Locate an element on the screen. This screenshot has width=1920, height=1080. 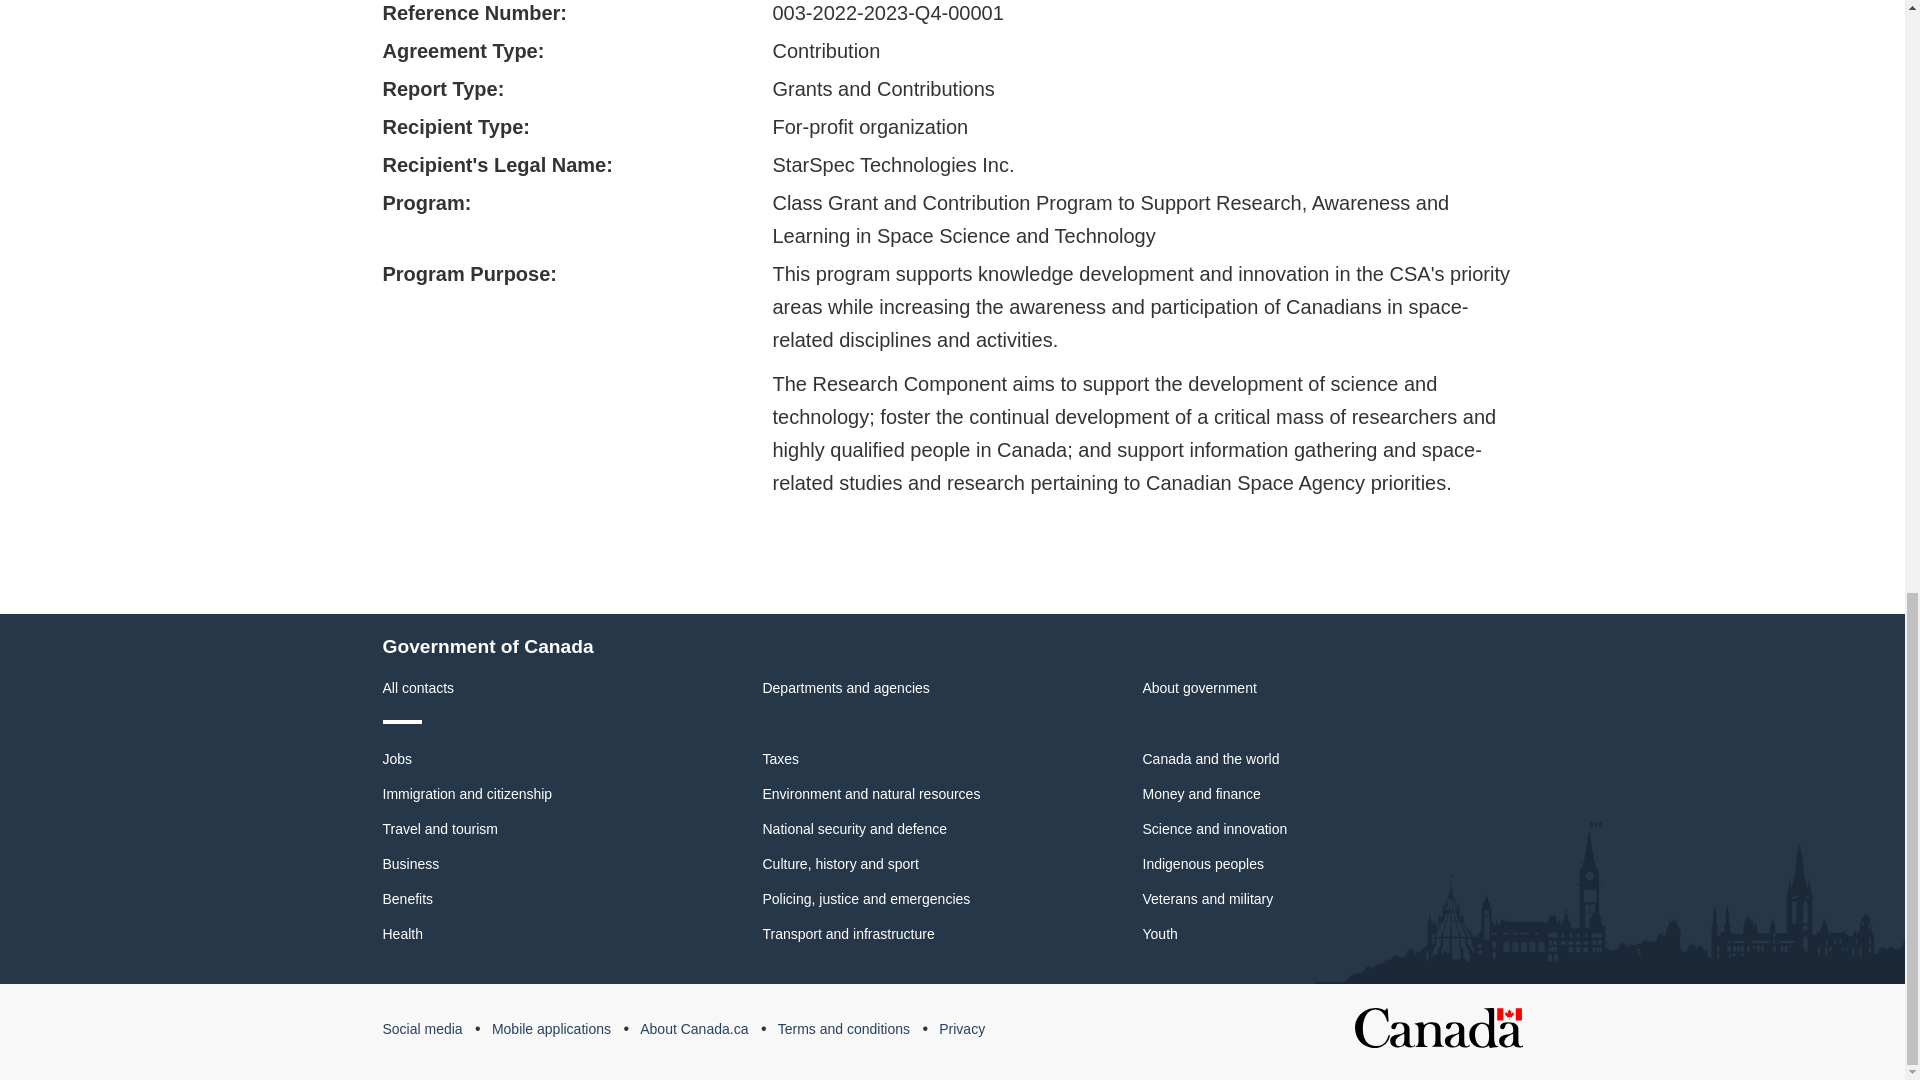
Benefits is located at coordinates (408, 899).